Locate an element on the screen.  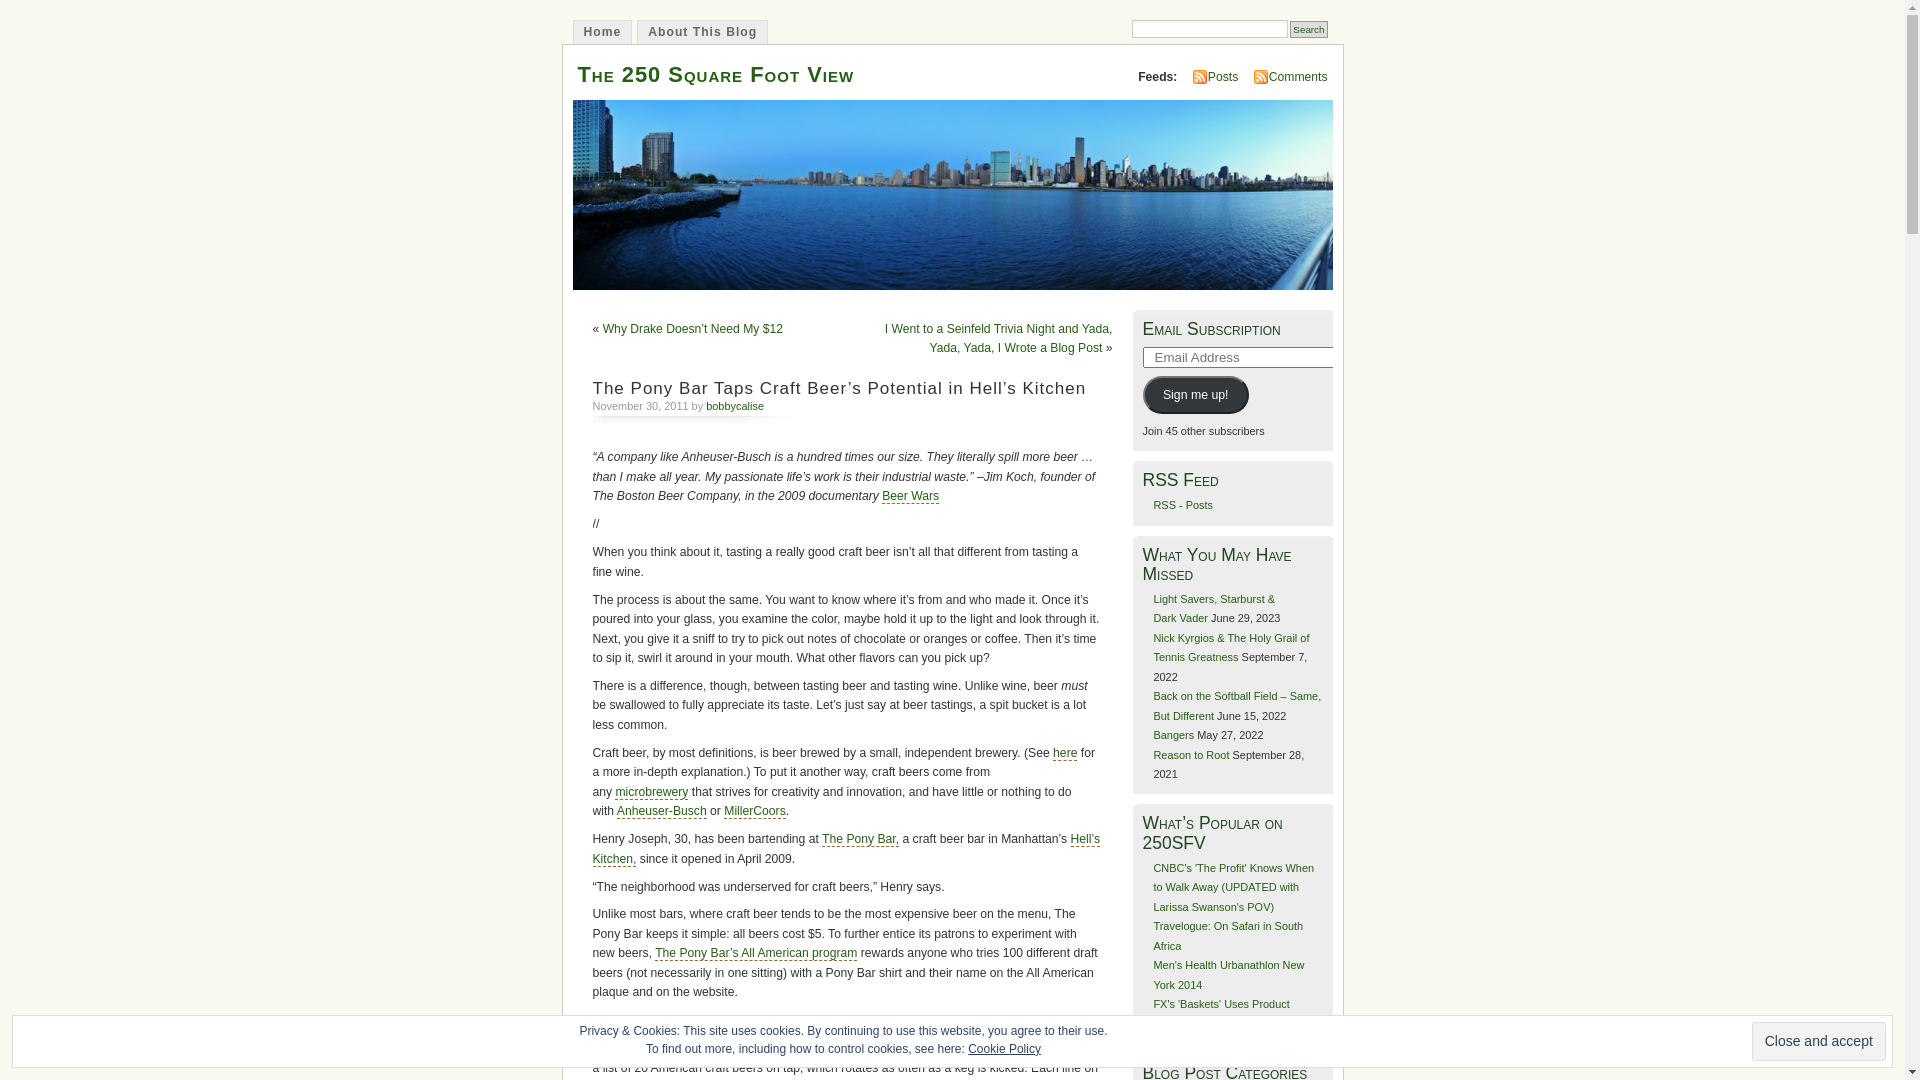
microbrewery is located at coordinates (652, 792).